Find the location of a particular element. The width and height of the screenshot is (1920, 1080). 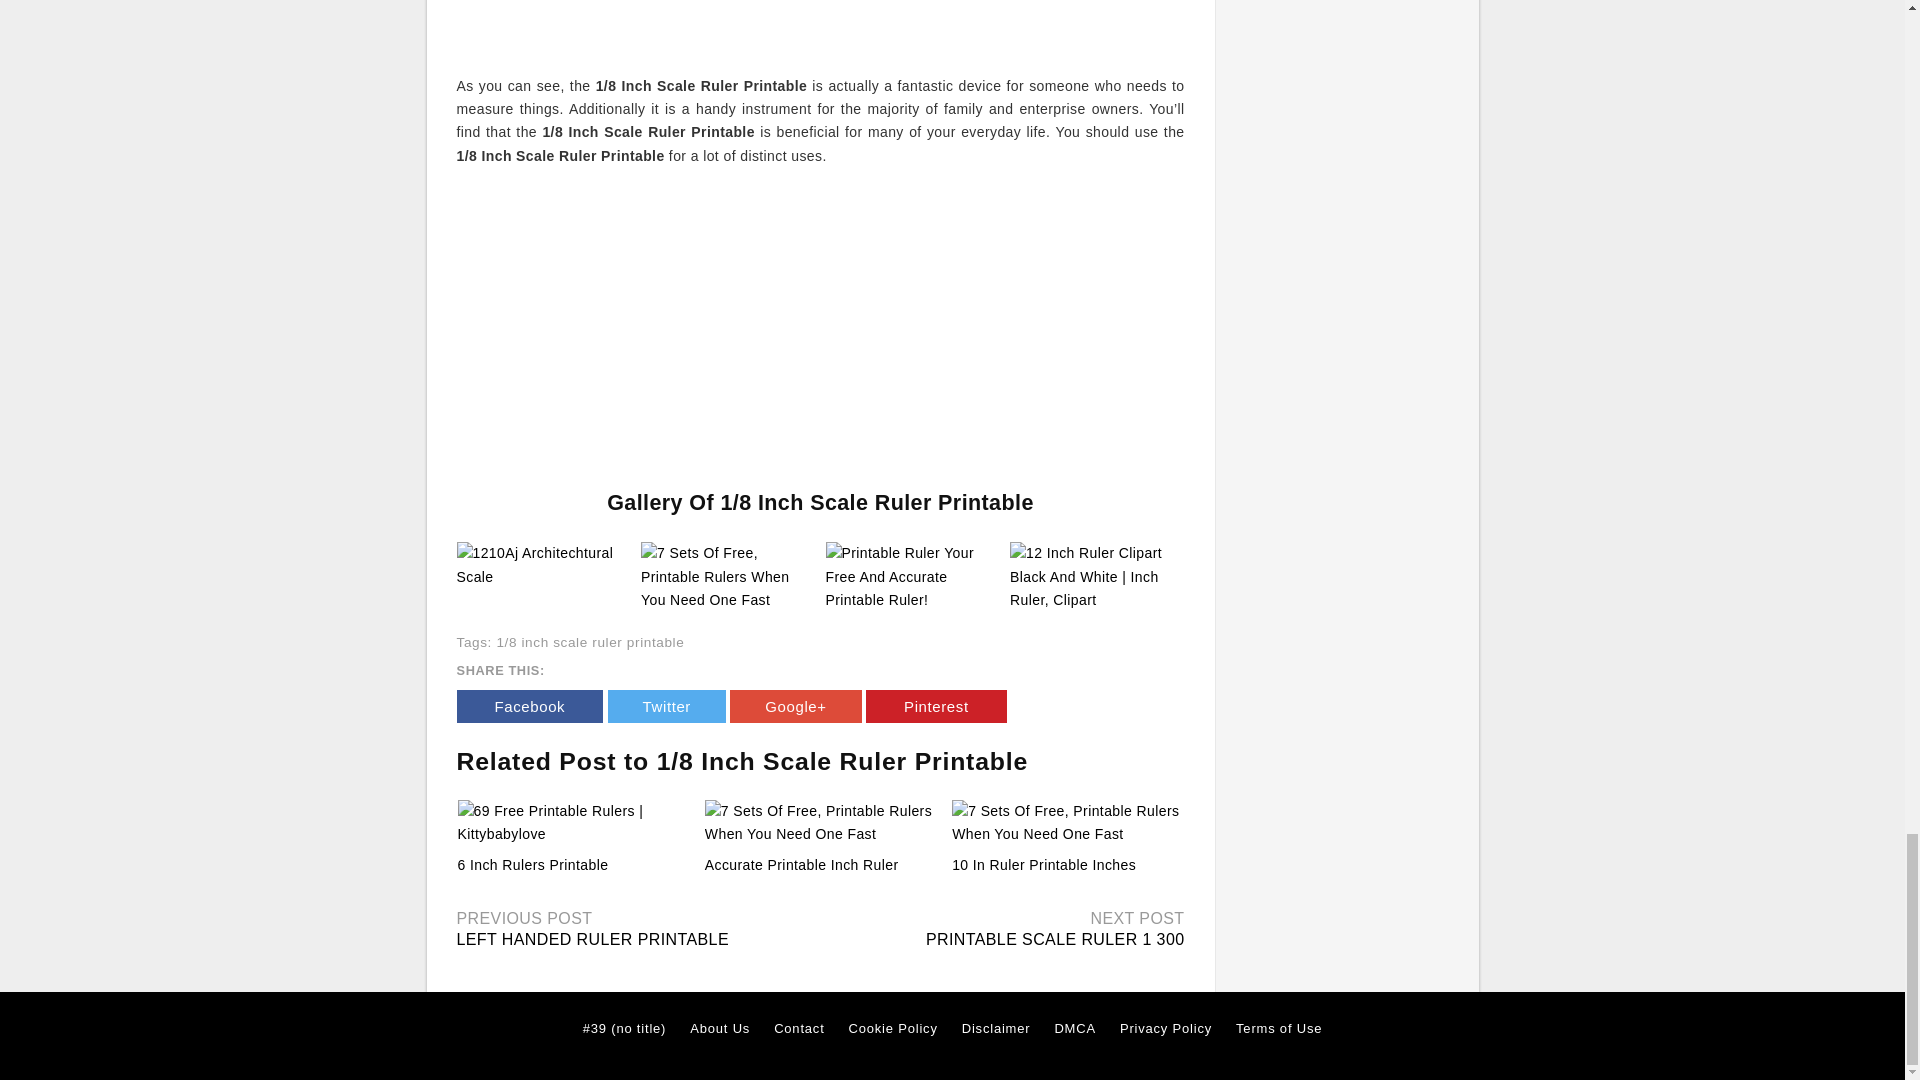

10 In Ruler Printable Inches is located at coordinates (1044, 864).